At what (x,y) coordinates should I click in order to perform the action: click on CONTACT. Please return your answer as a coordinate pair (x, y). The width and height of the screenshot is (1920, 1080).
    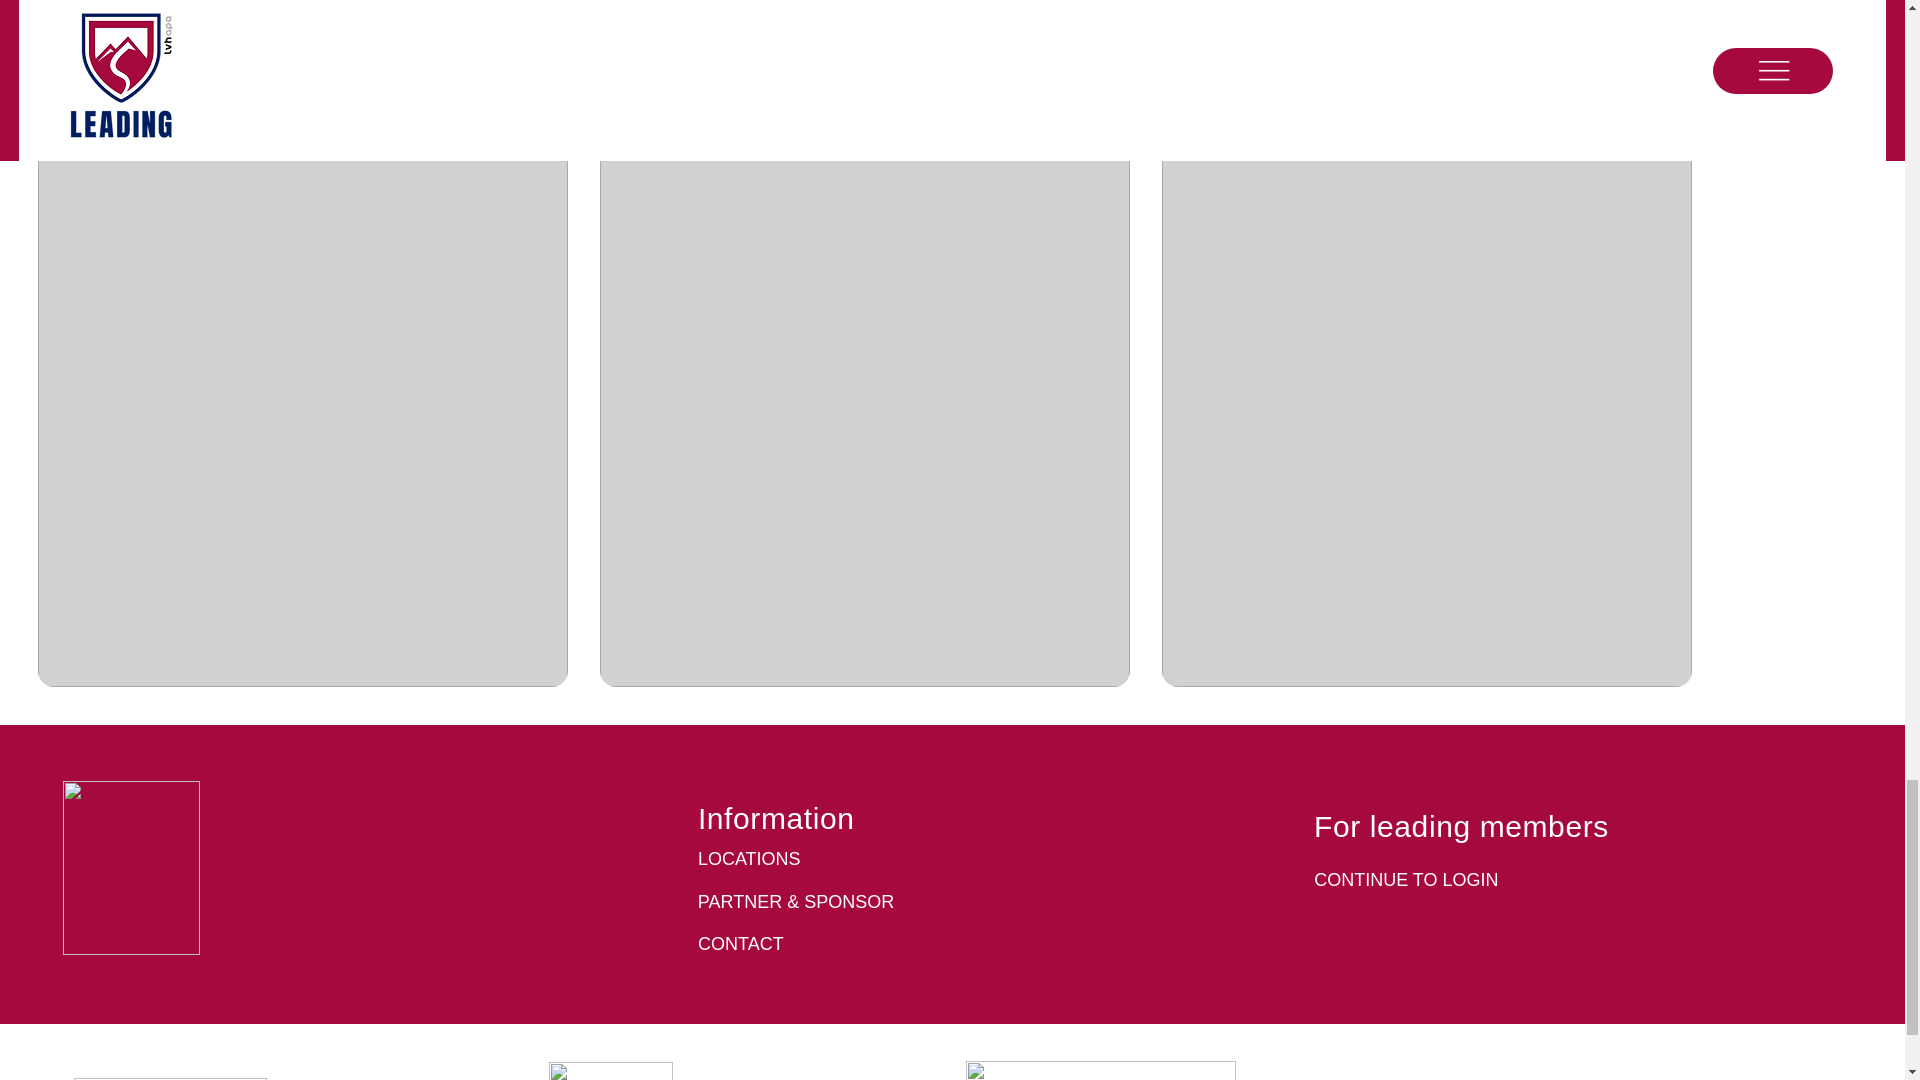
    Looking at the image, I should click on (740, 944).